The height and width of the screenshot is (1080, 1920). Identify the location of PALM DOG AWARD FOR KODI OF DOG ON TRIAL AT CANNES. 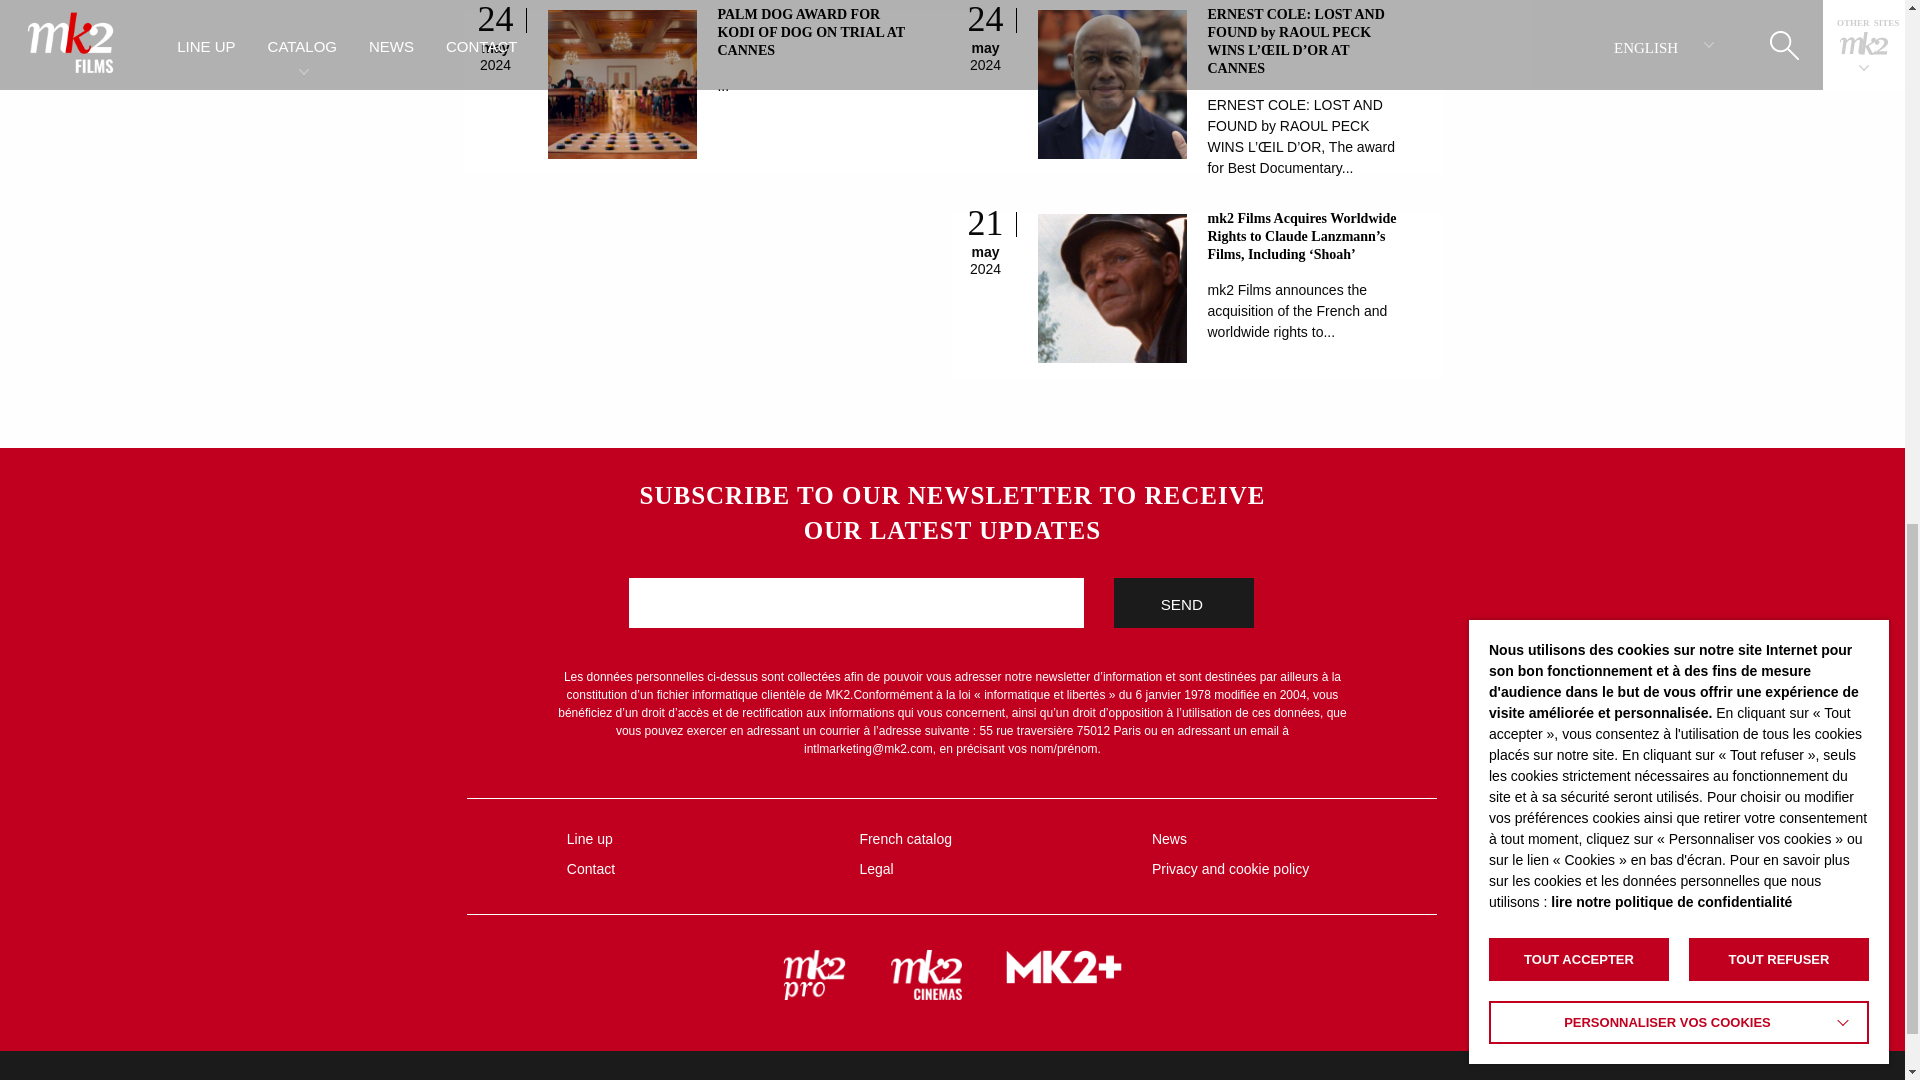
(810, 32).